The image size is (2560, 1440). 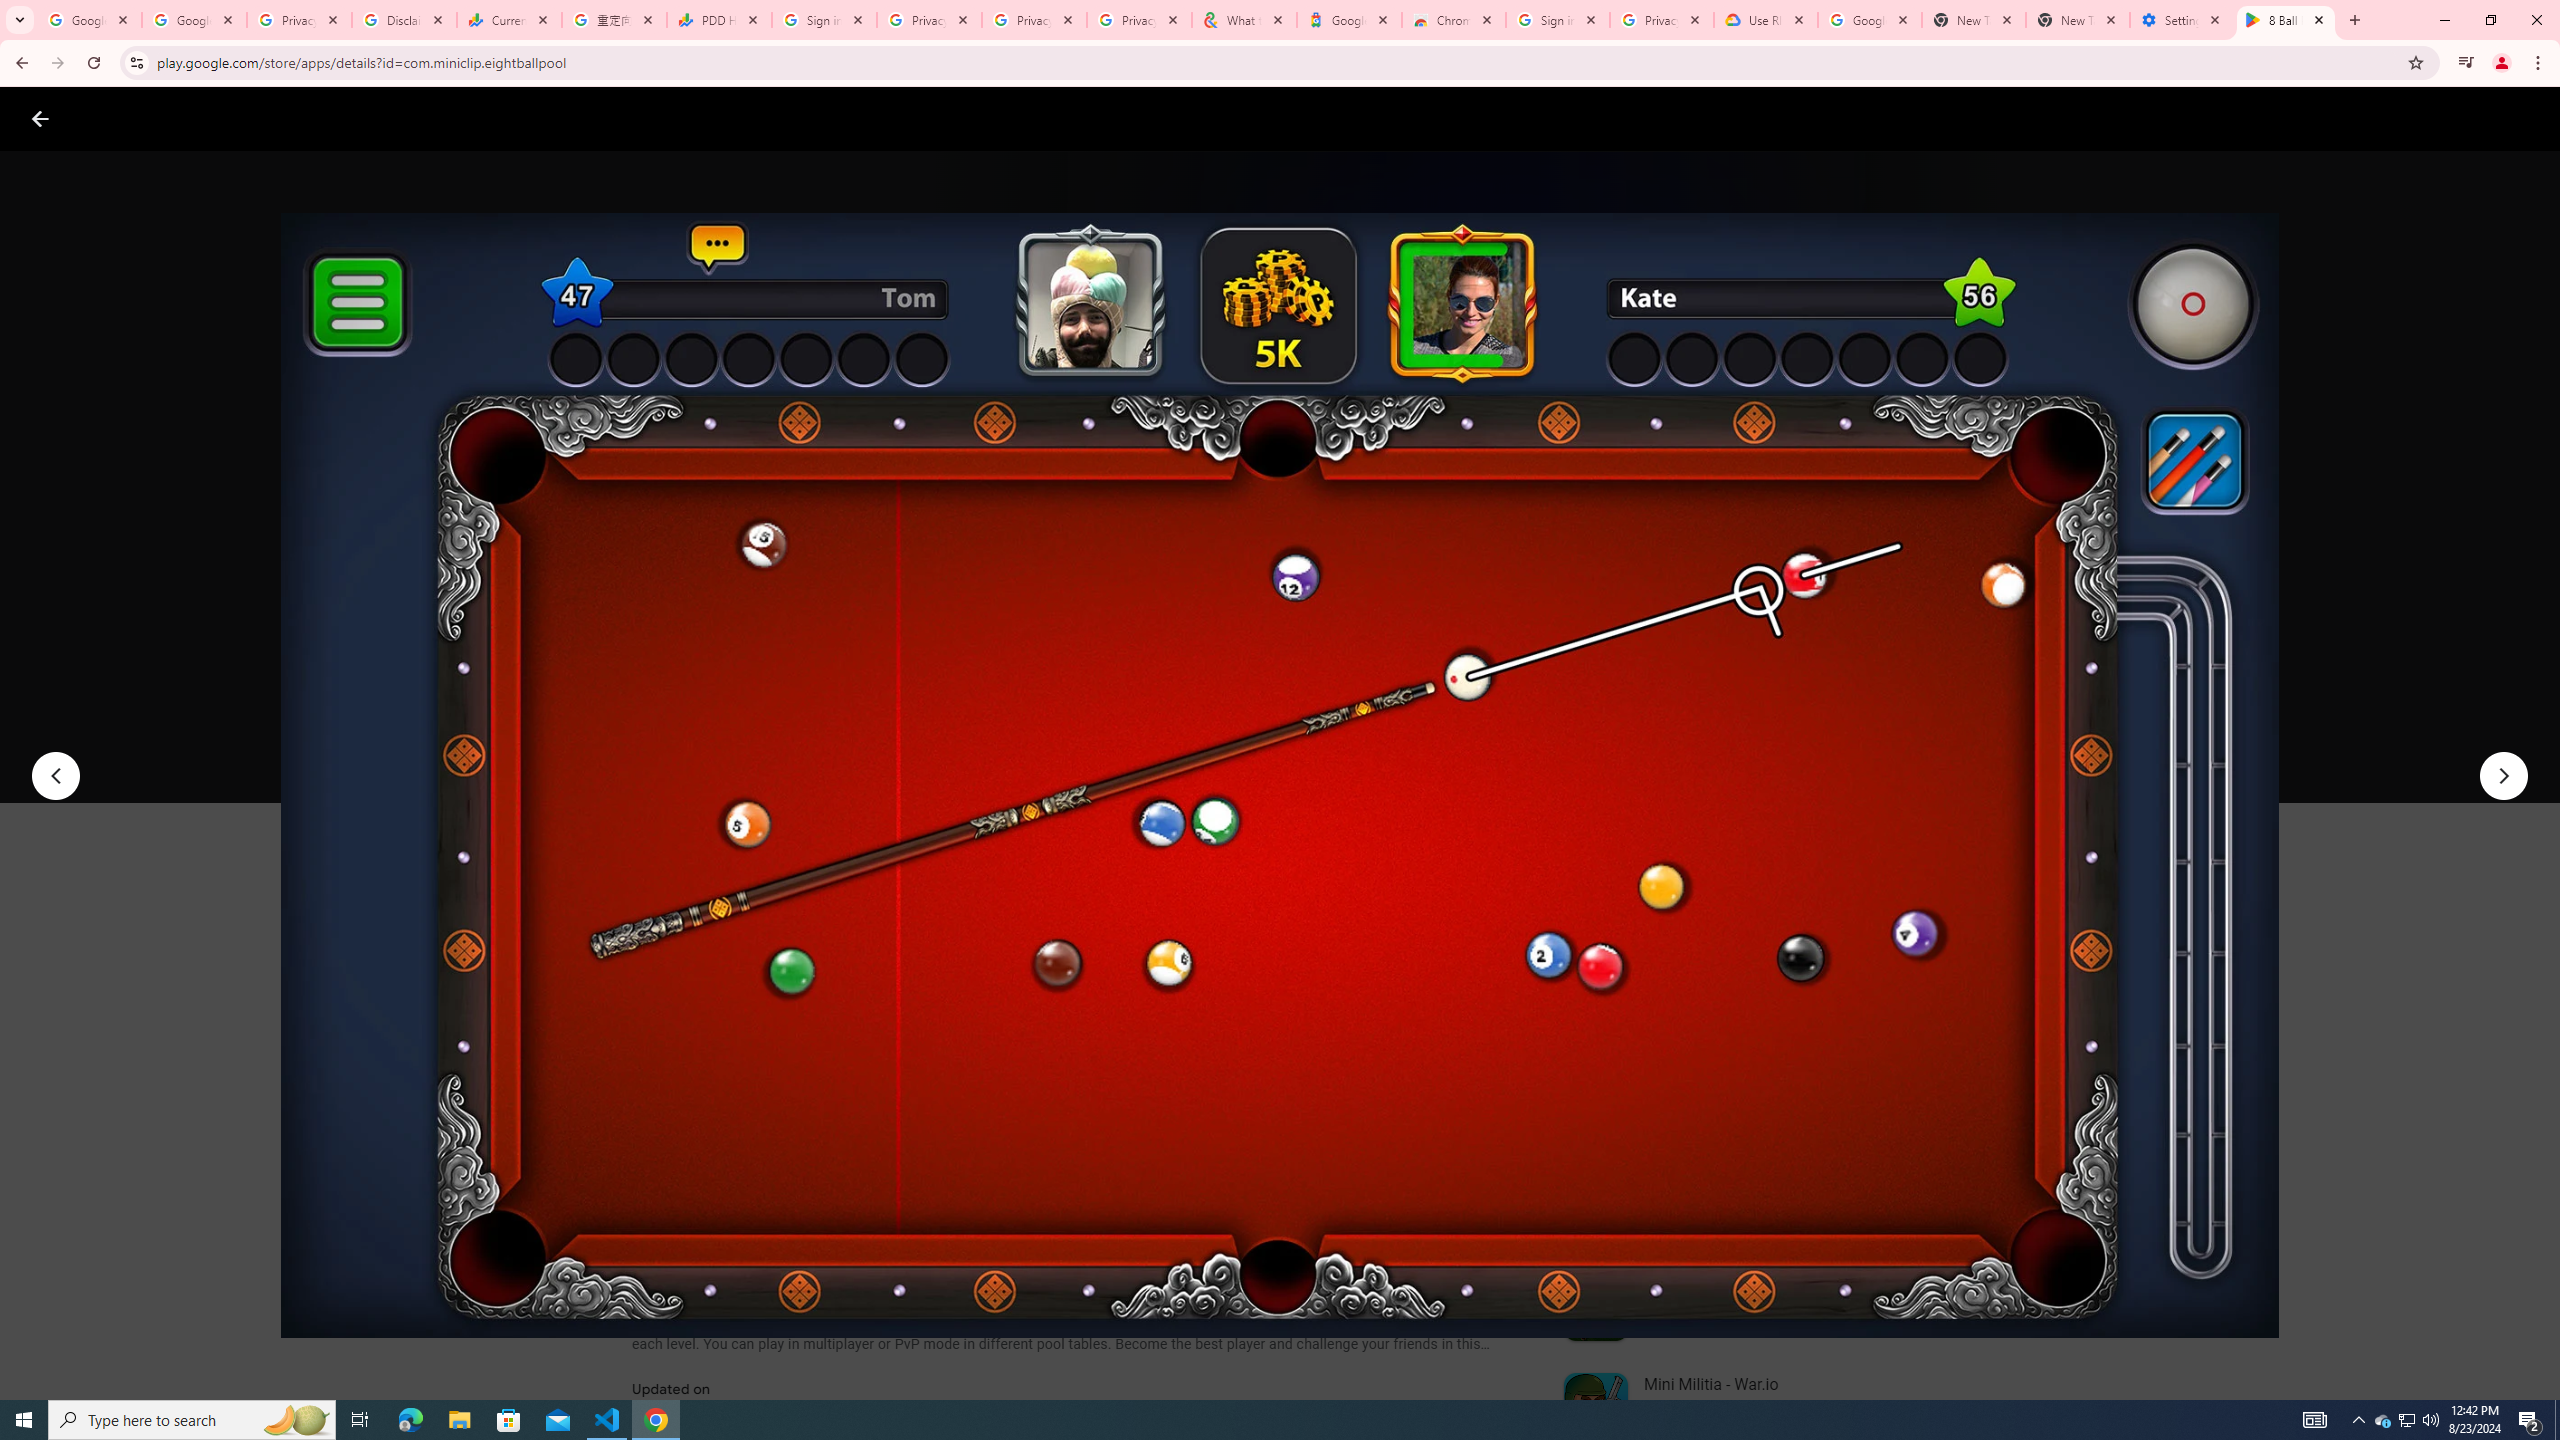 What do you see at coordinates (2478, 118) in the screenshot?
I see `Help Center` at bounding box center [2478, 118].